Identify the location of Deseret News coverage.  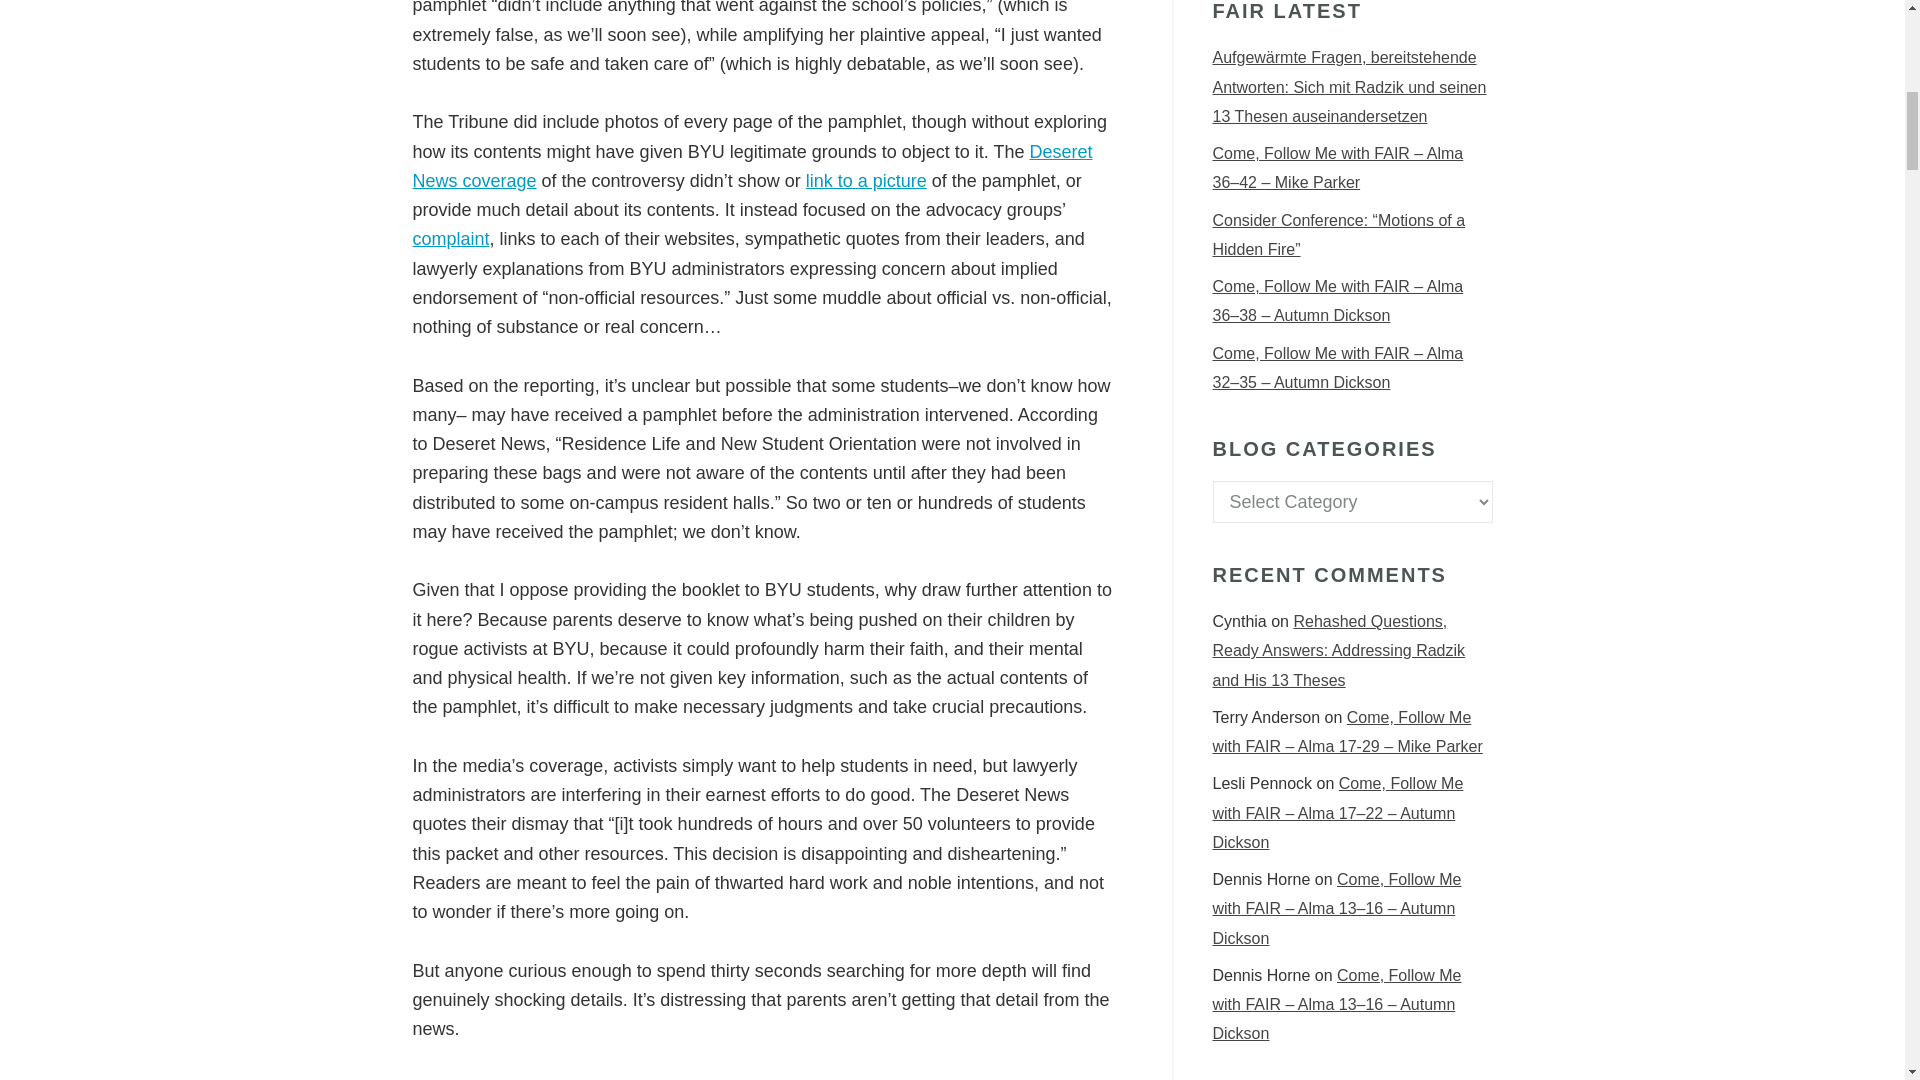
(752, 166).